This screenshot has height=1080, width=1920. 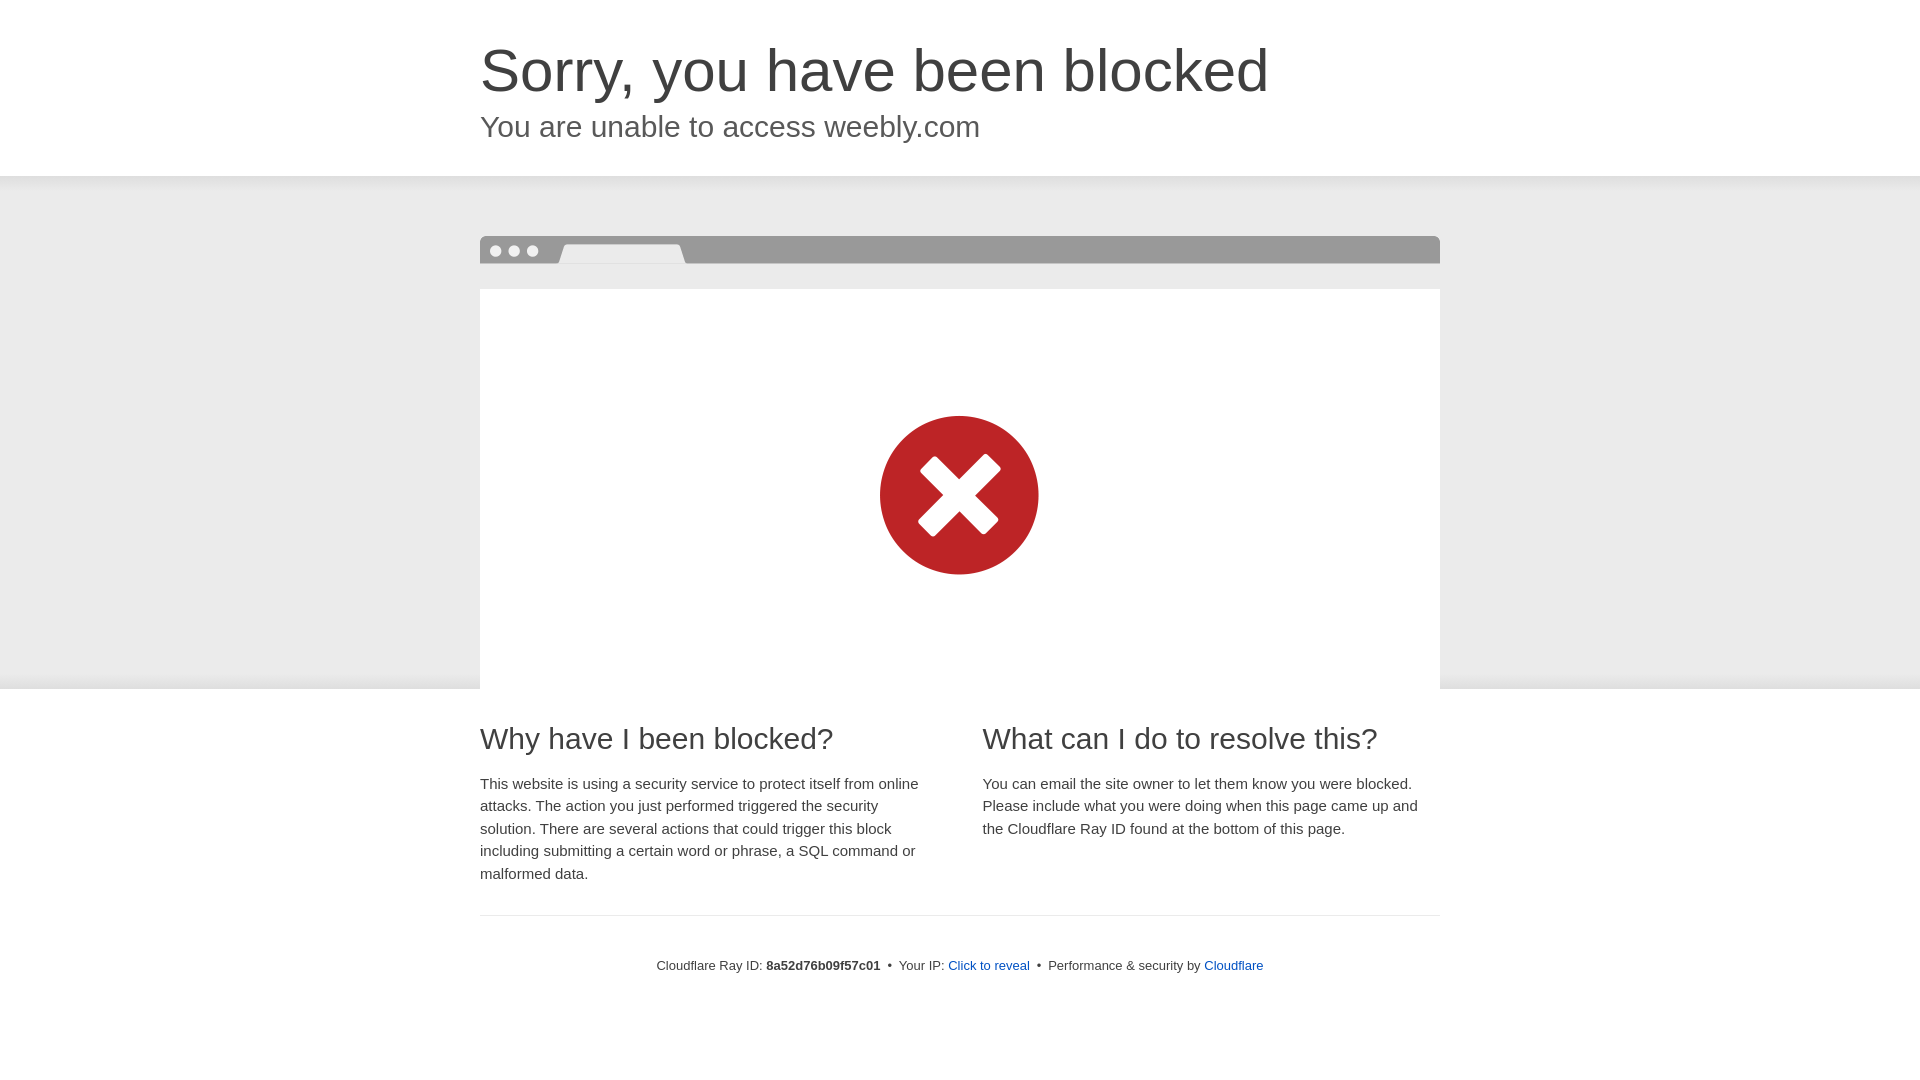 What do you see at coordinates (1233, 965) in the screenshot?
I see `Cloudflare` at bounding box center [1233, 965].